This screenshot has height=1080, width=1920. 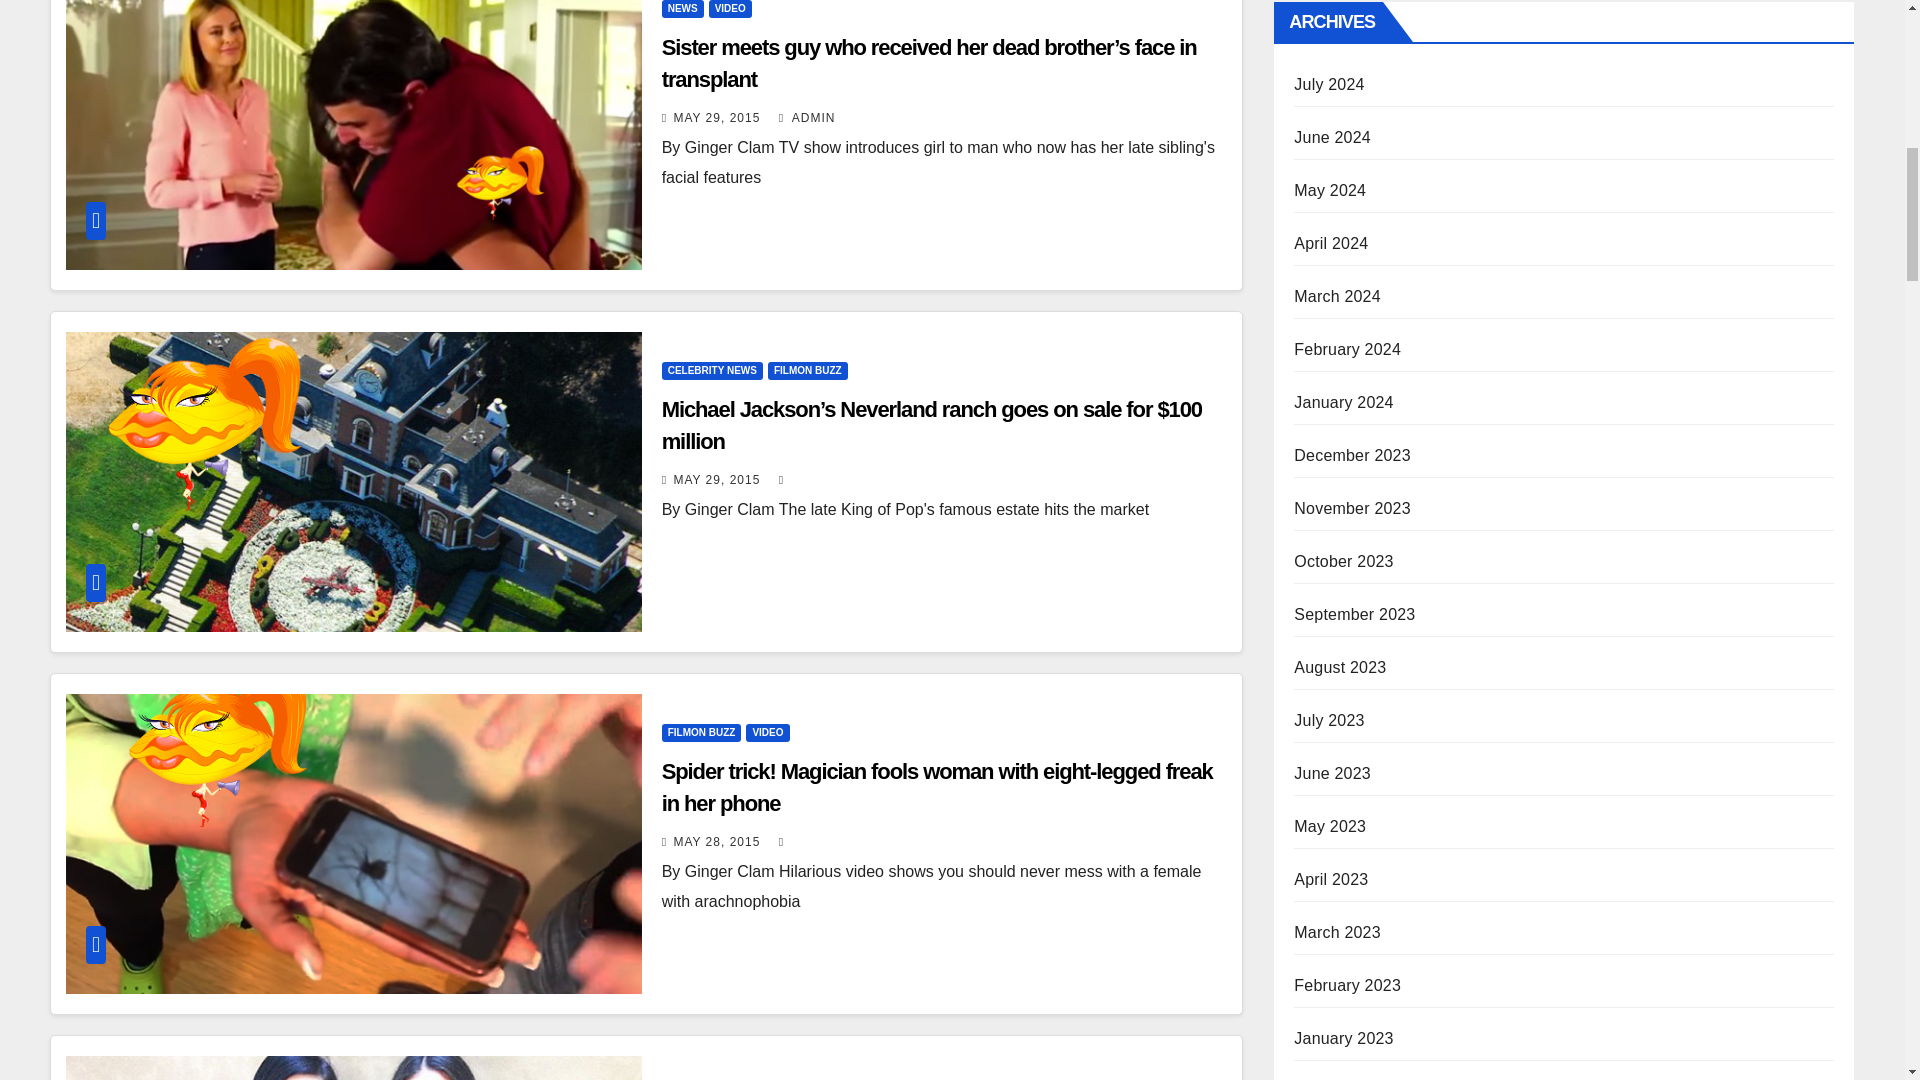 What do you see at coordinates (716, 118) in the screenshot?
I see `MAY 29, 2015` at bounding box center [716, 118].